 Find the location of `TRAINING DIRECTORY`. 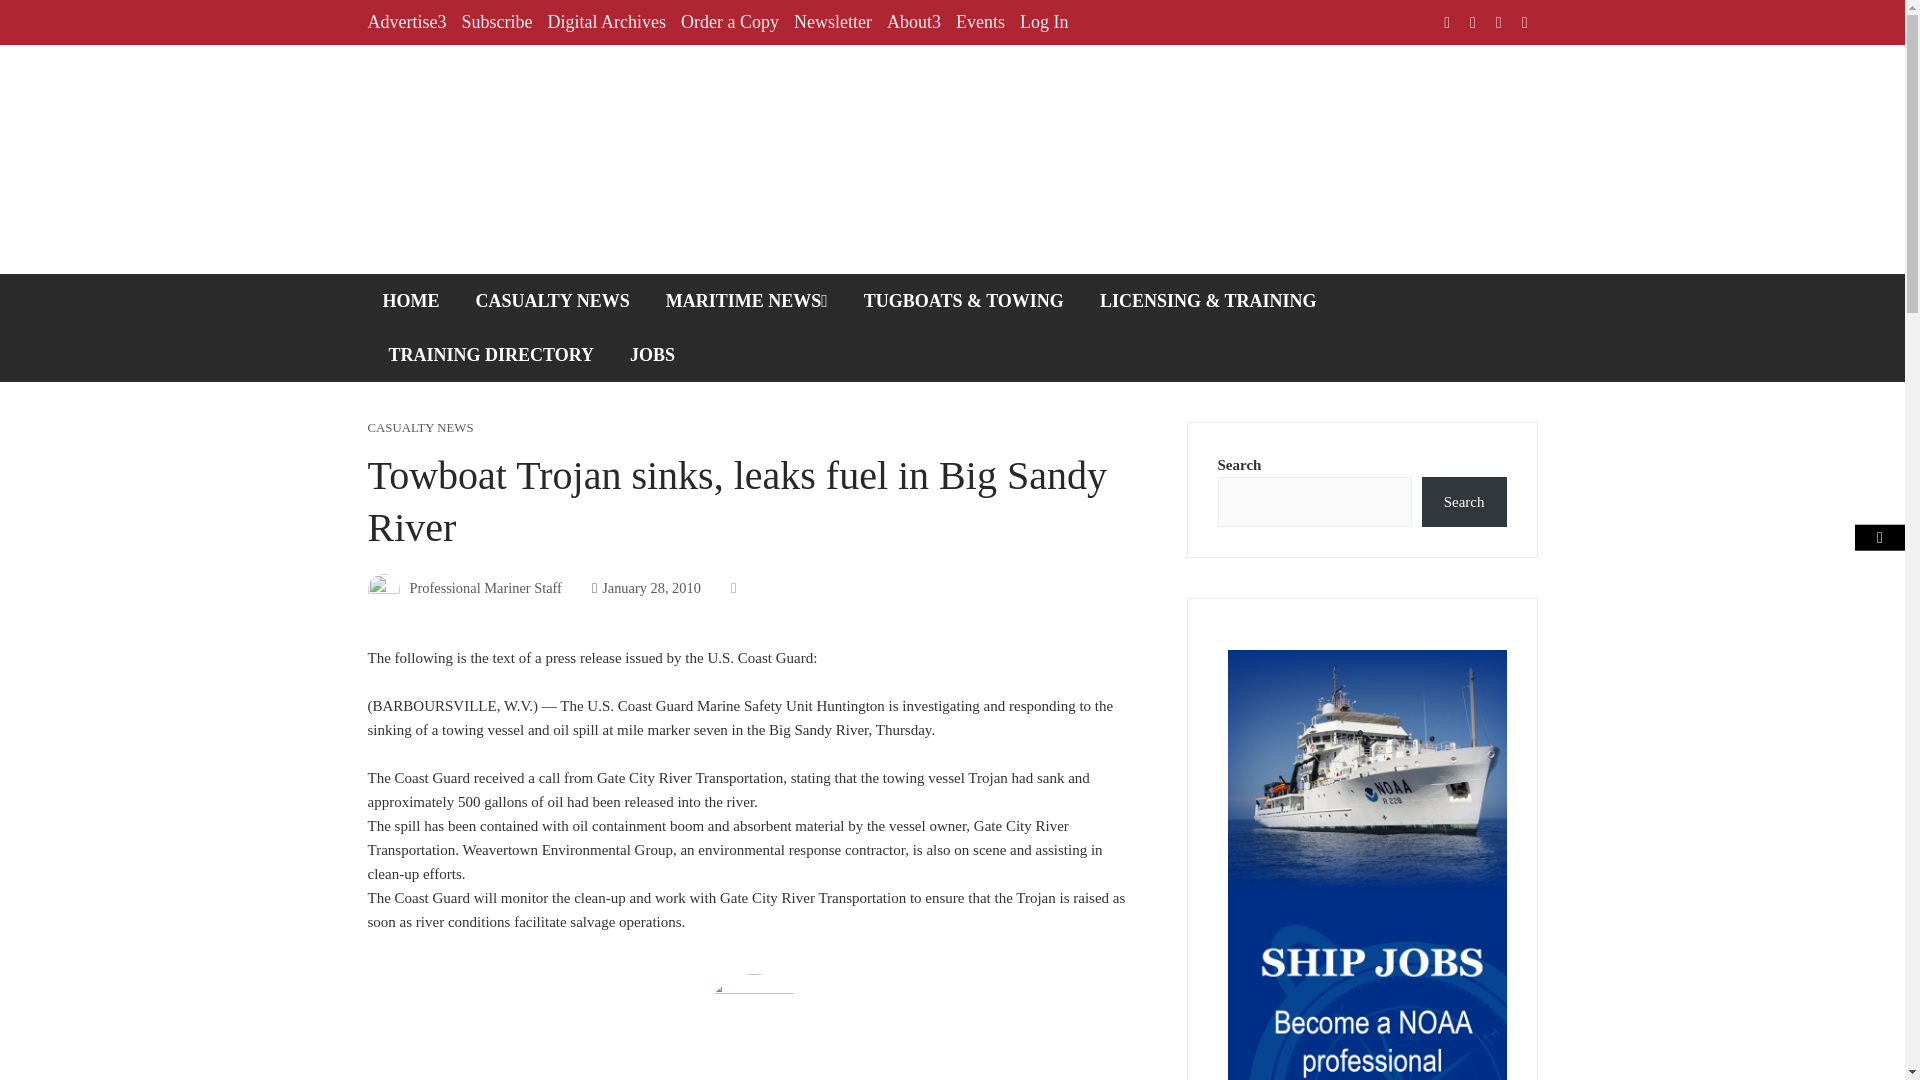

TRAINING DIRECTORY is located at coordinates (492, 355).